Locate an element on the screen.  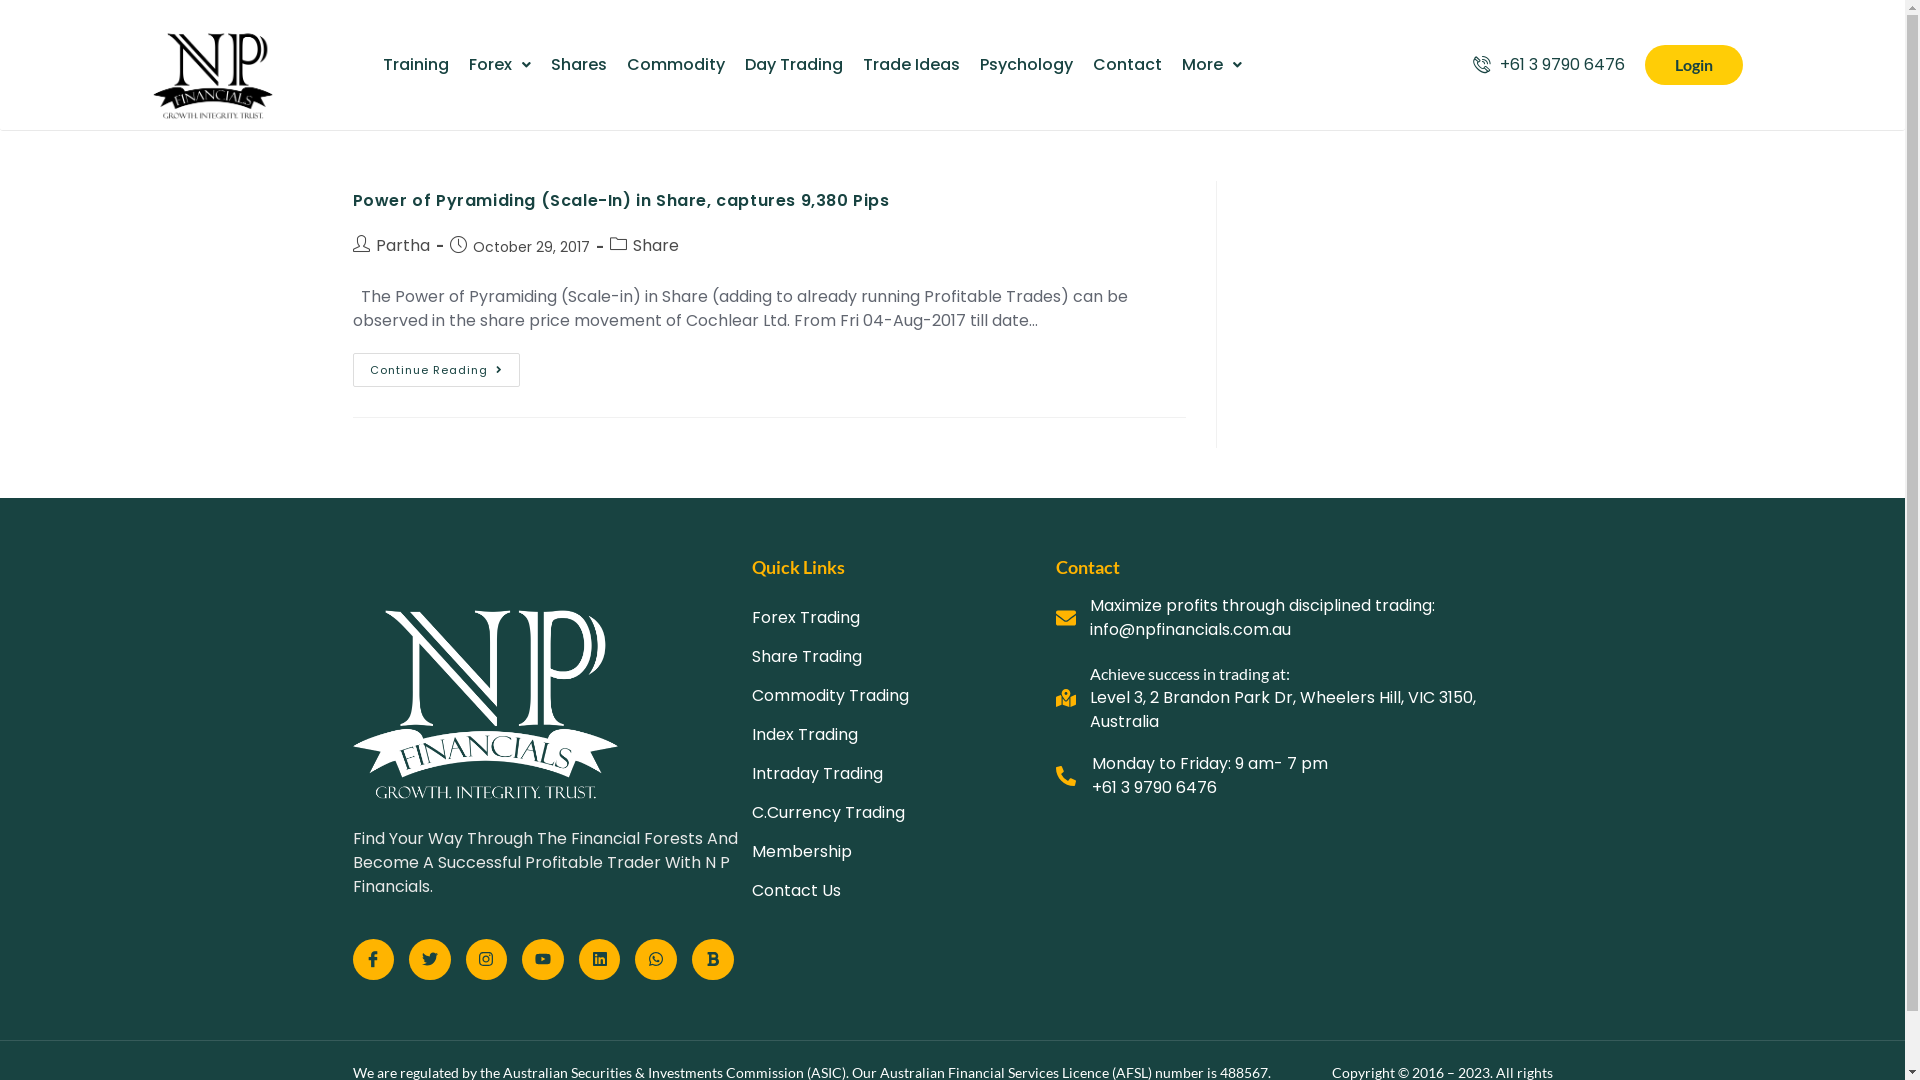
+61 3 9790 6476 is located at coordinates (1548, 65).